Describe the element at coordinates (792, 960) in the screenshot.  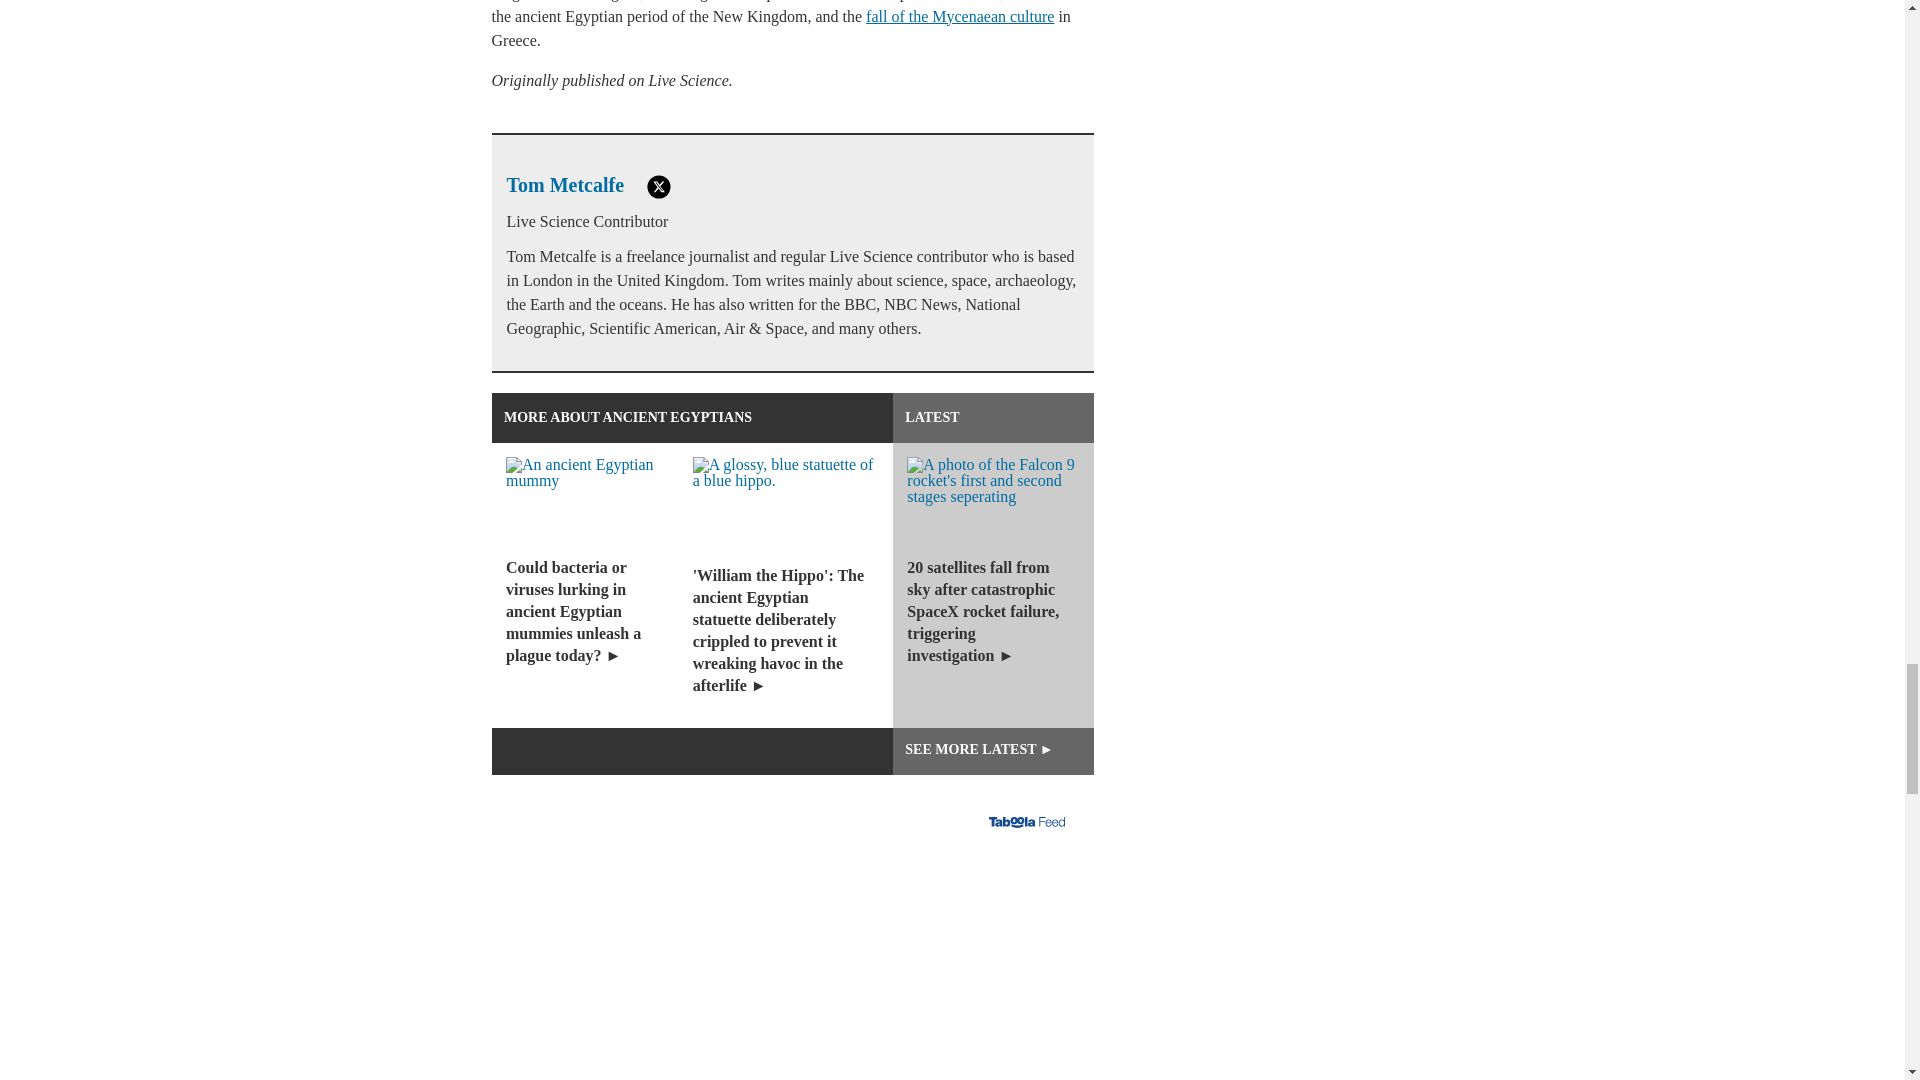
I see `Man Hides Webcam and Catches Housekeeper Doing...` at that location.